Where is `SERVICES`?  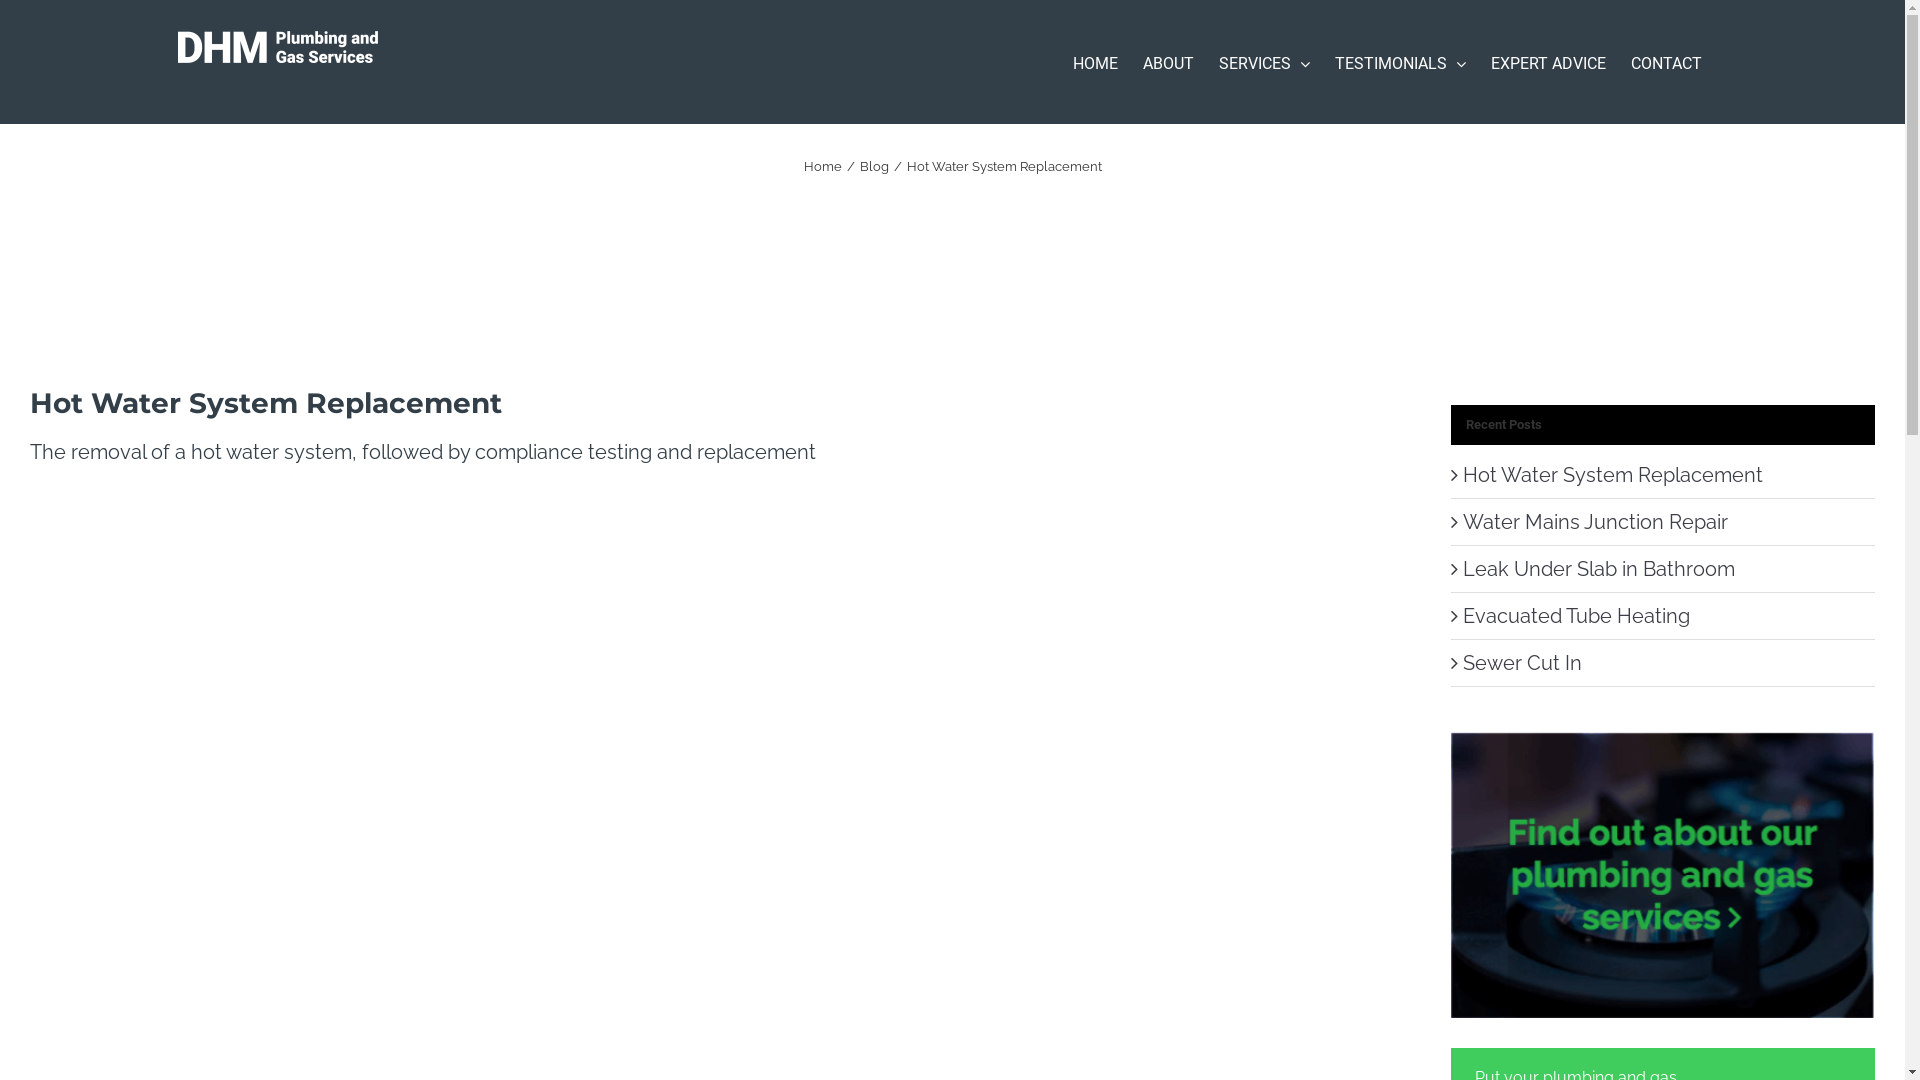
SERVICES is located at coordinates (1264, 62).